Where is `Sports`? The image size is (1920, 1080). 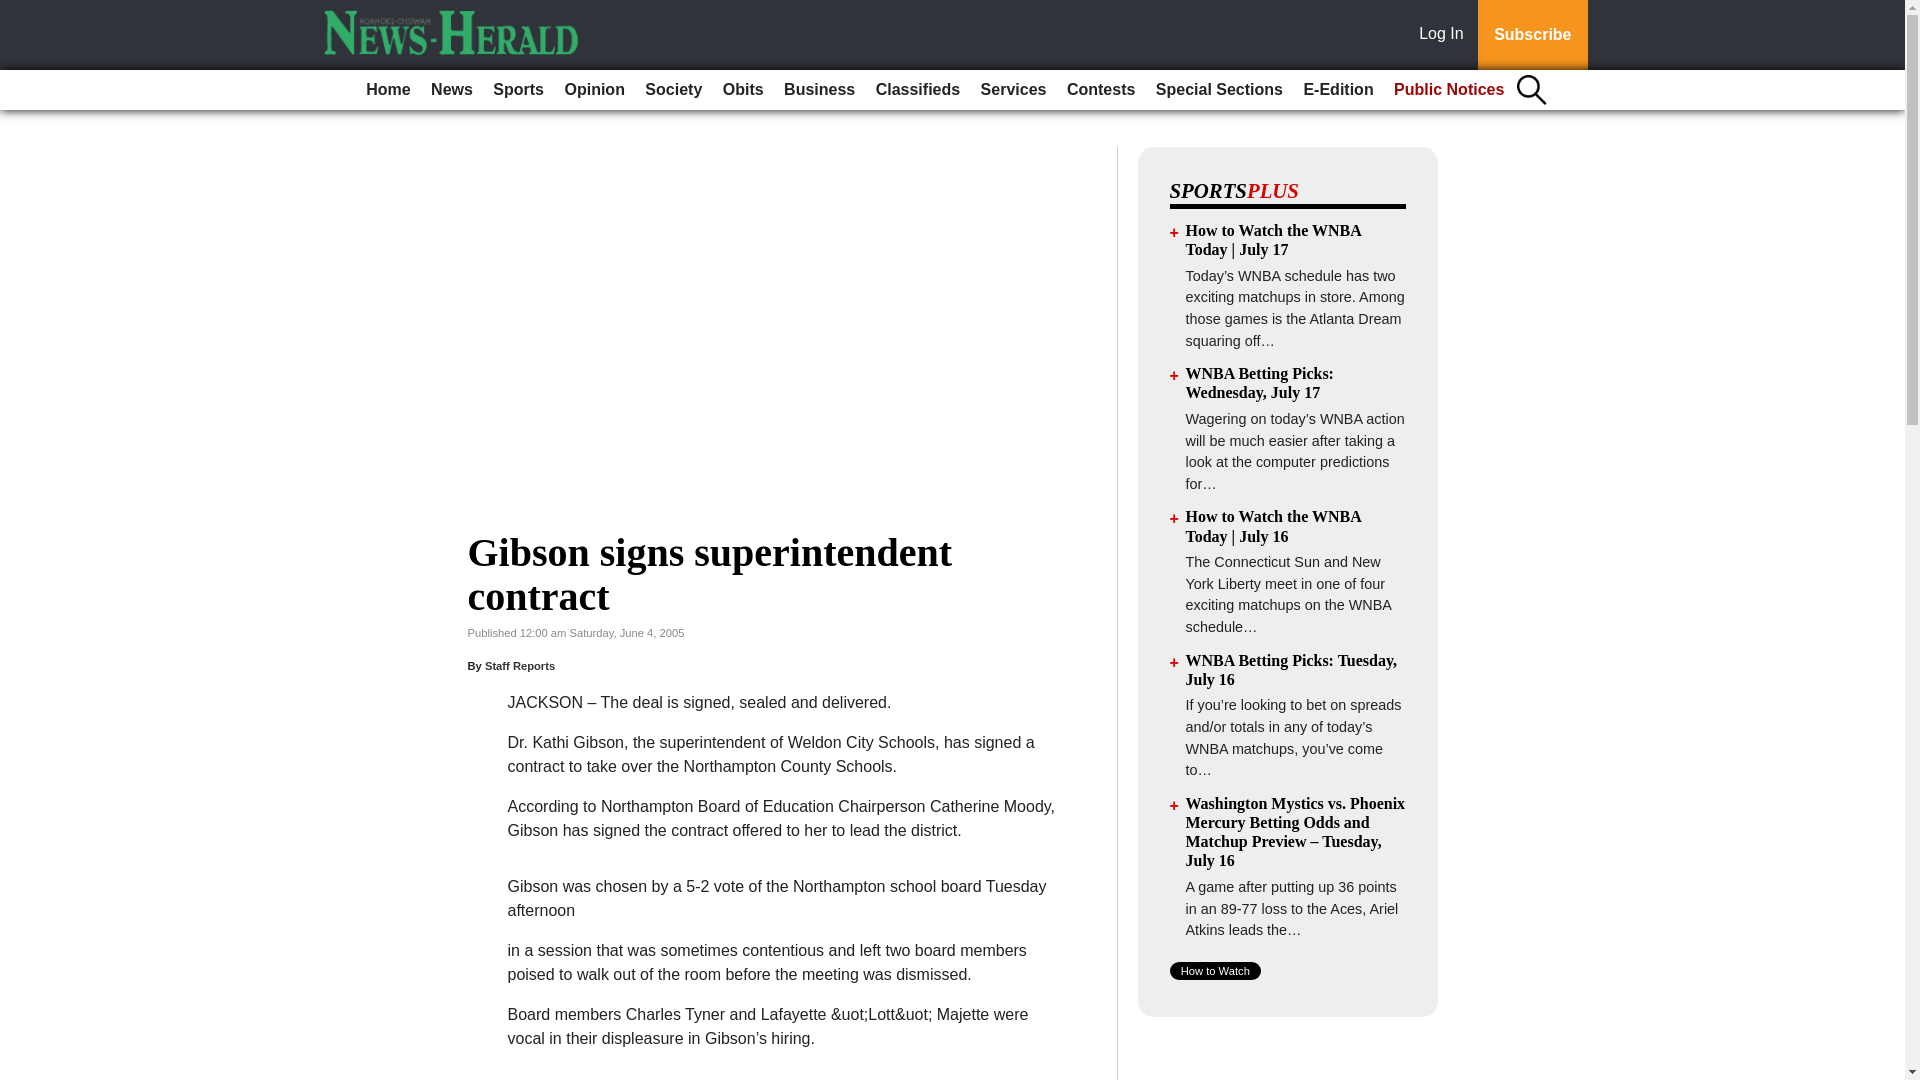
Sports is located at coordinates (518, 90).